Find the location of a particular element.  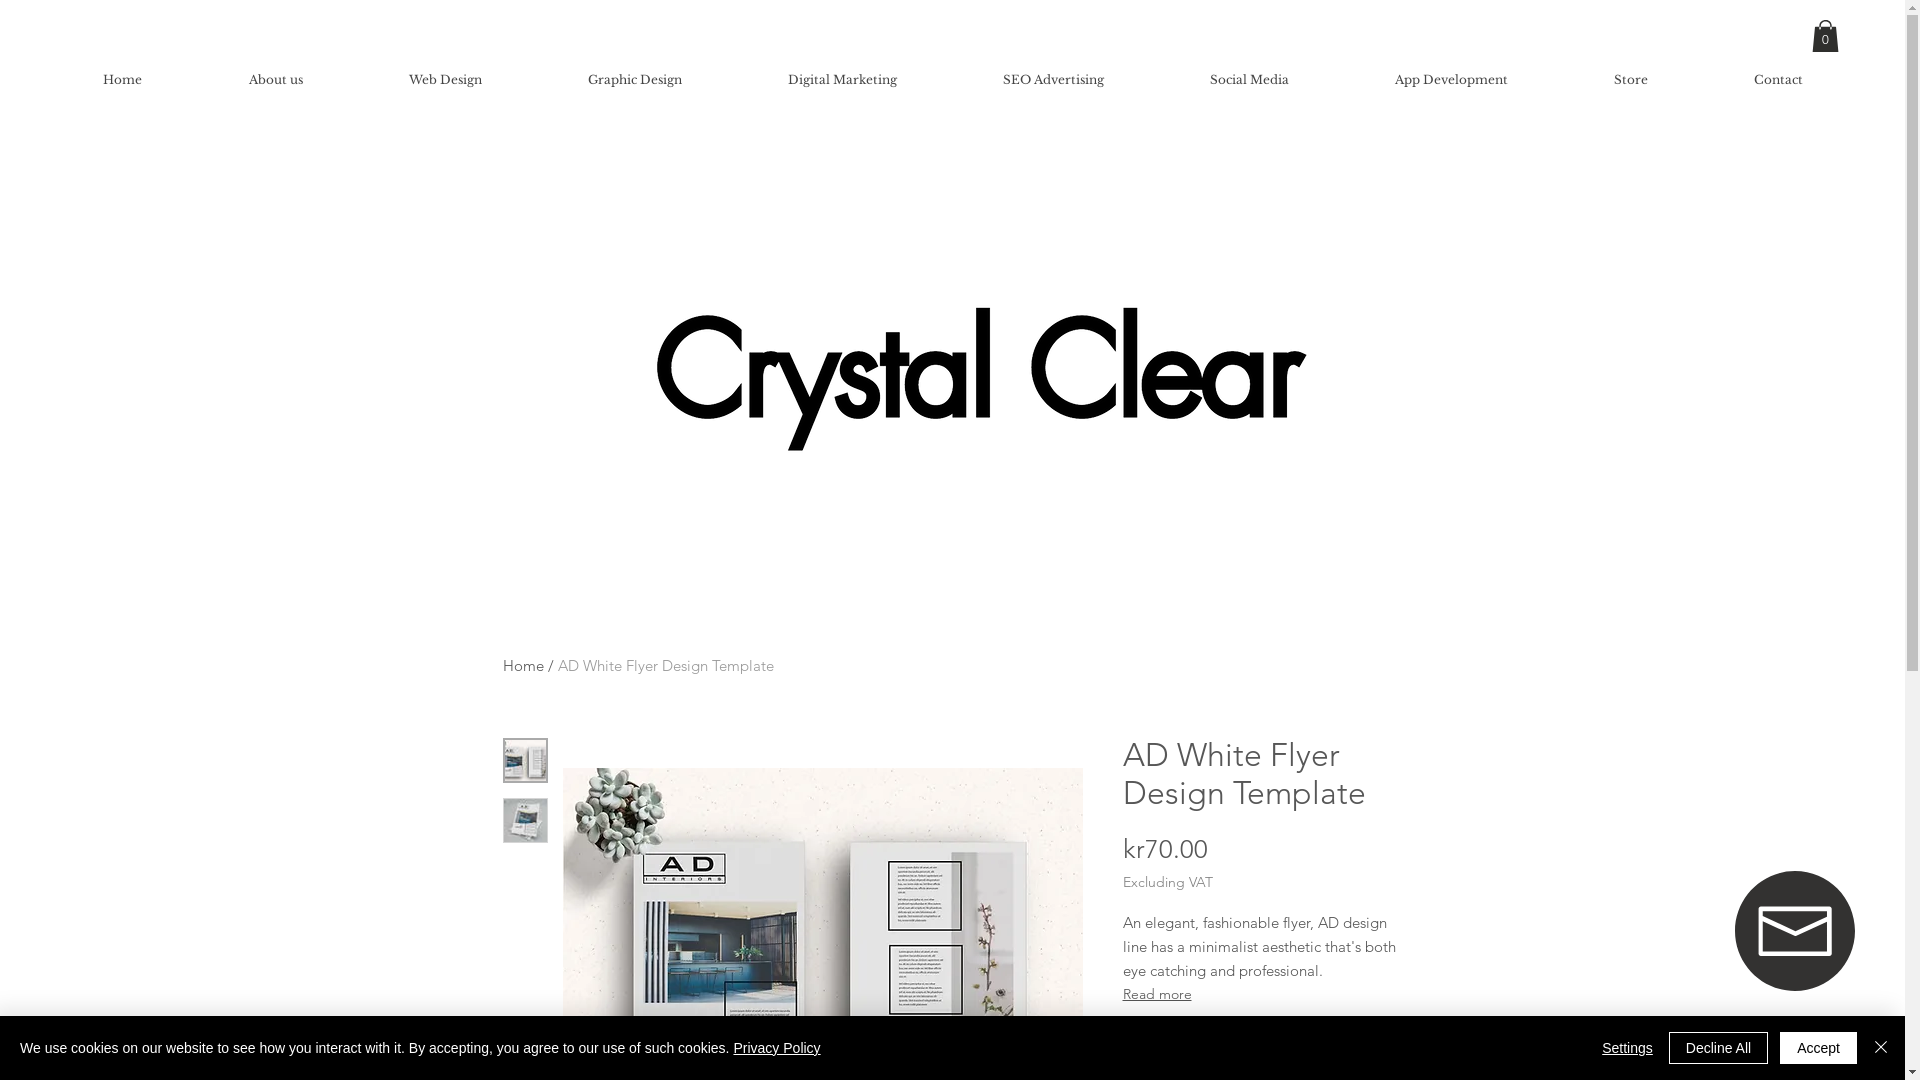

Graphic Design is located at coordinates (634, 80).